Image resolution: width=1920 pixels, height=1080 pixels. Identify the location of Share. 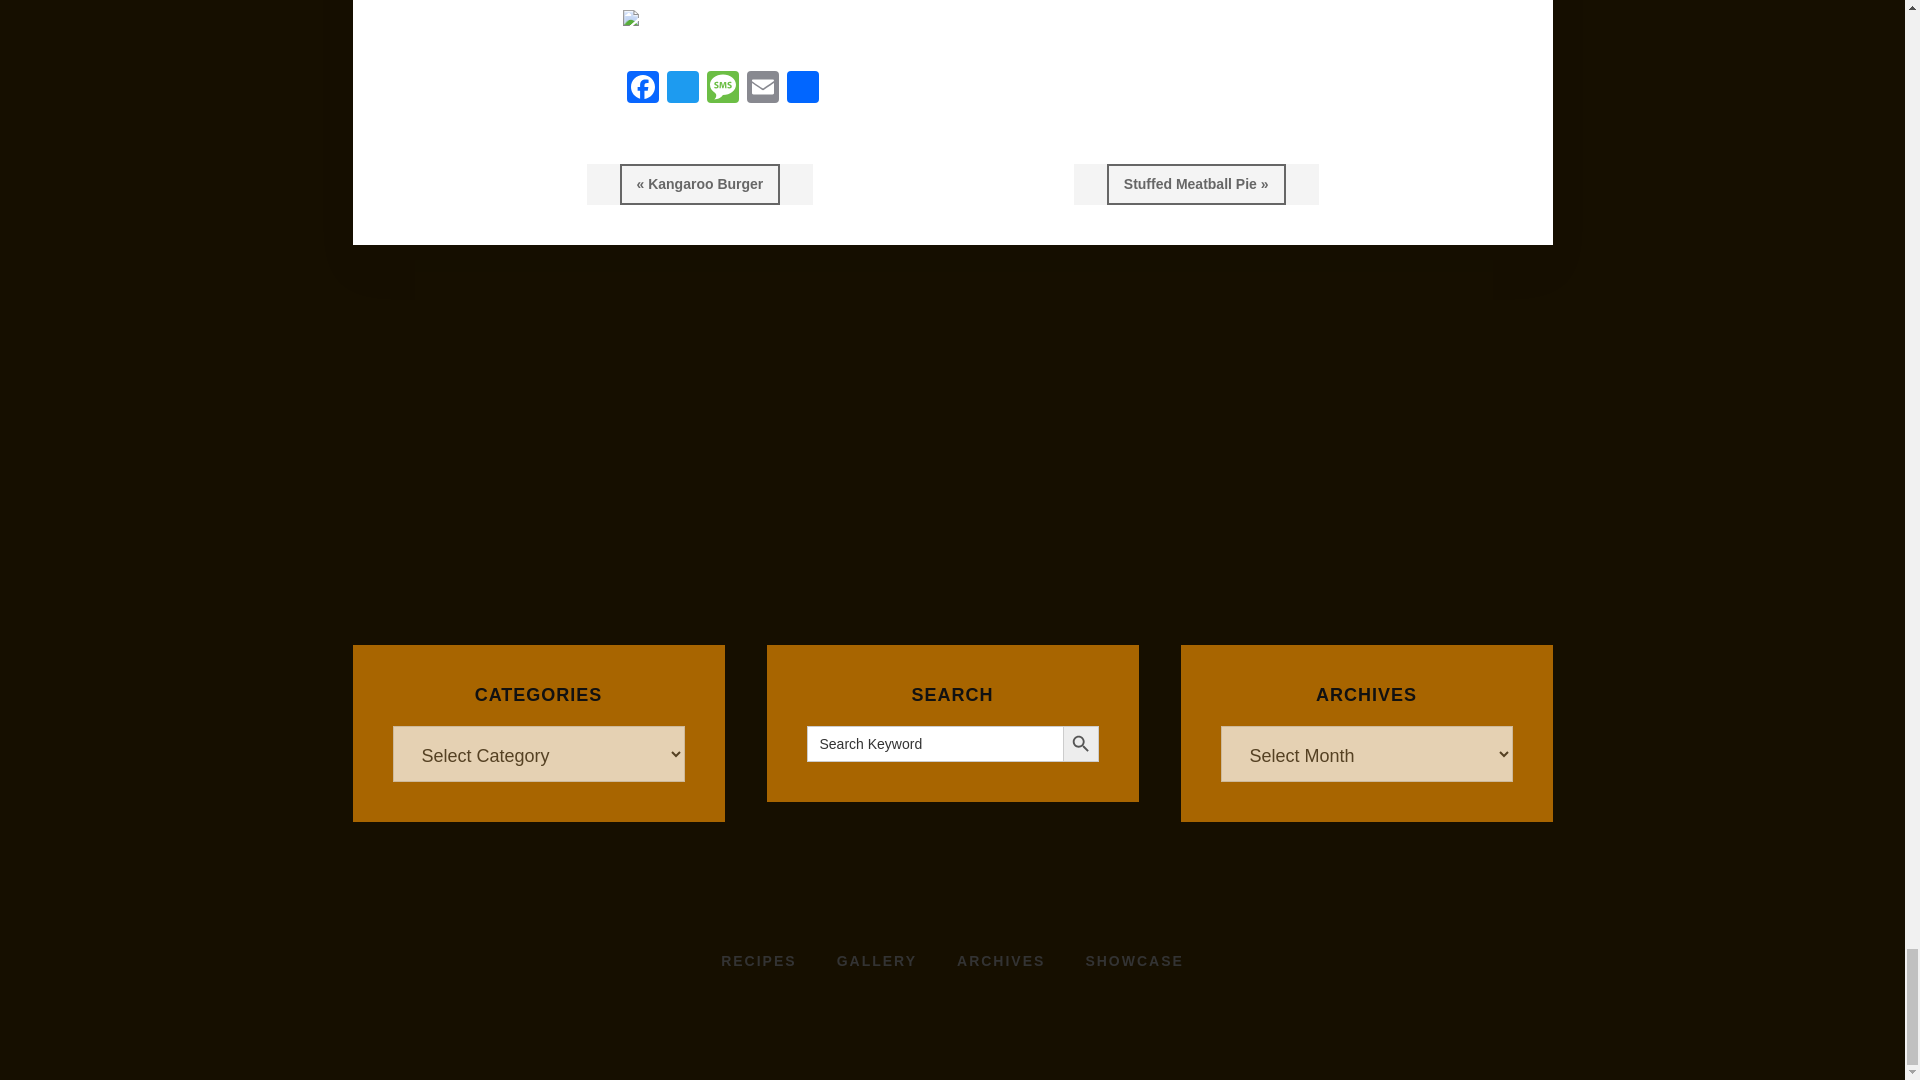
(801, 90).